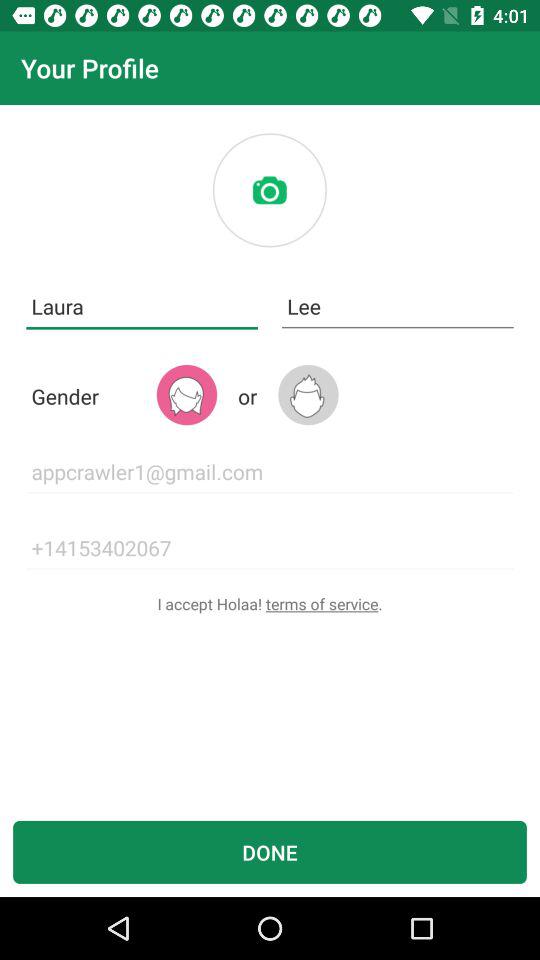 The image size is (540, 960). What do you see at coordinates (270, 472) in the screenshot?
I see `flip until appcrawler1@gmail.com item` at bounding box center [270, 472].